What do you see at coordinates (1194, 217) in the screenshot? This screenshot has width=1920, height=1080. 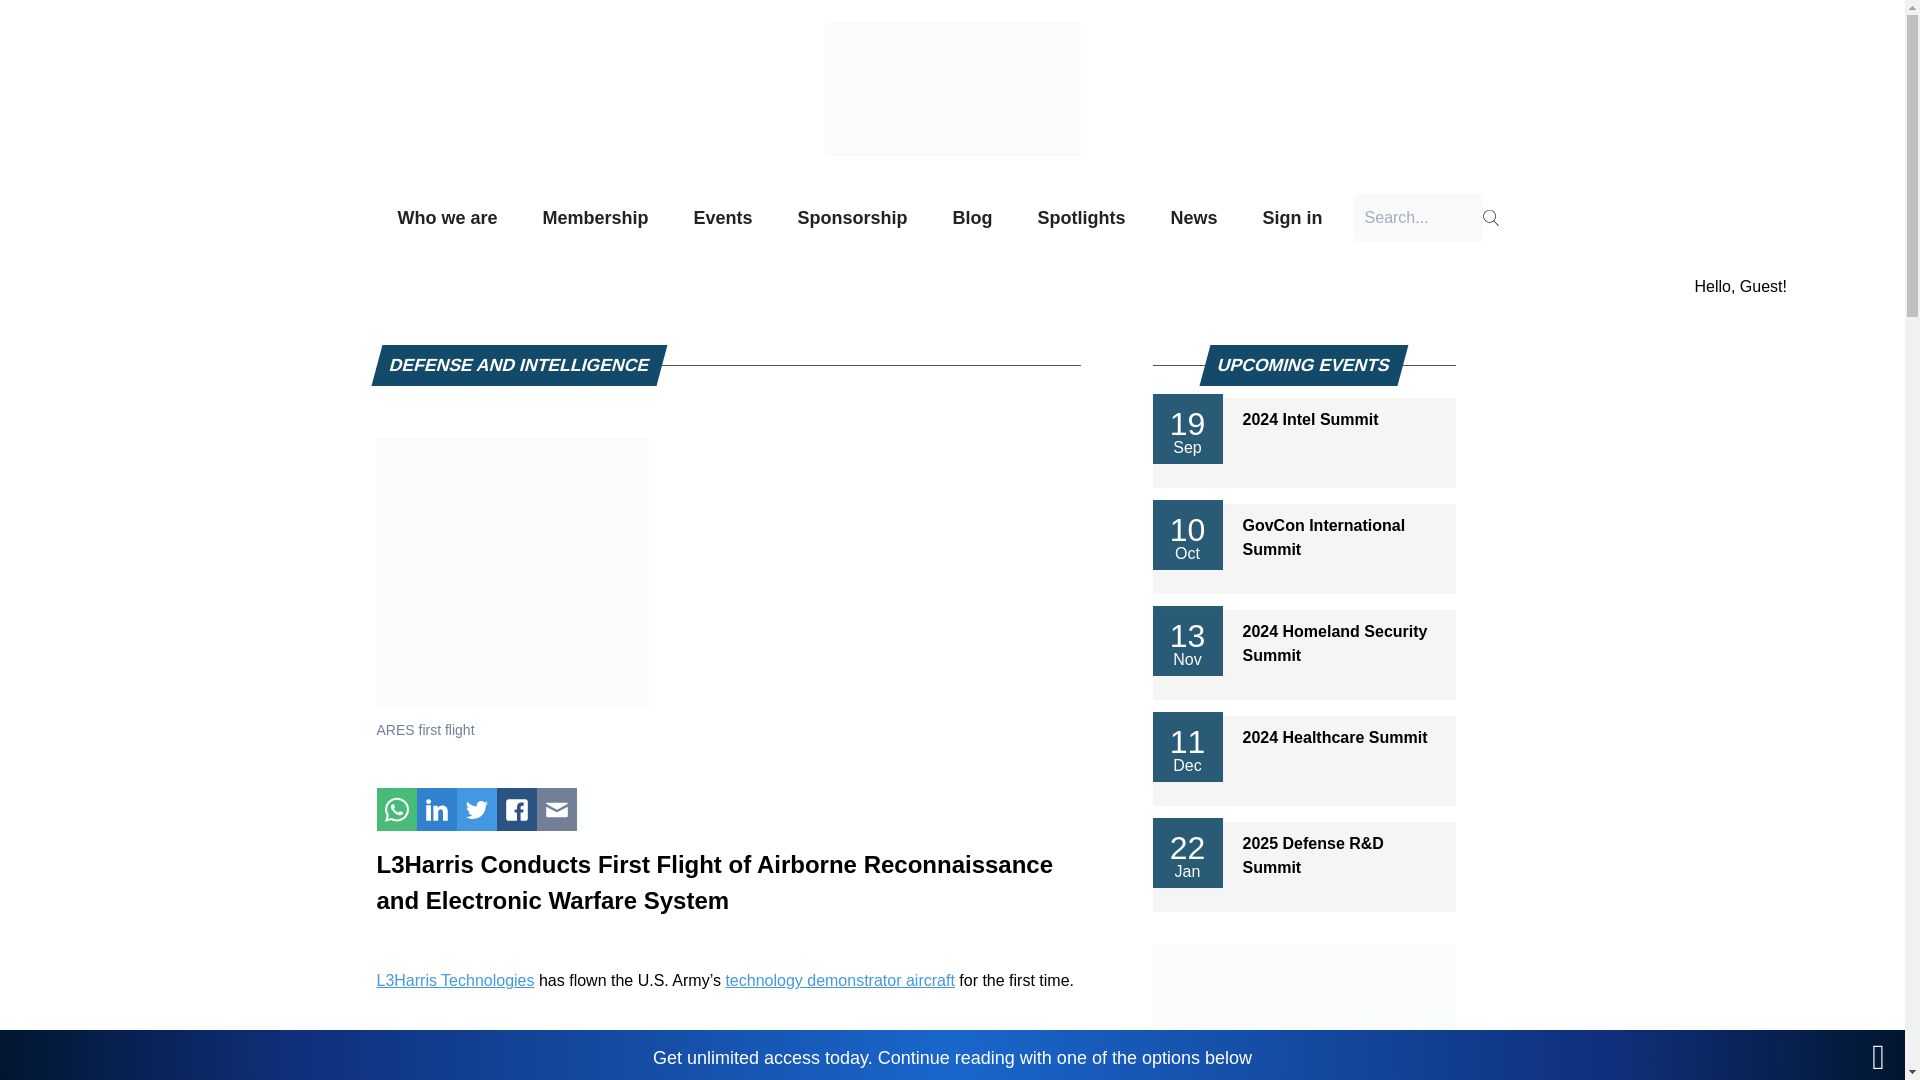 I see `News` at bounding box center [1194, 217].